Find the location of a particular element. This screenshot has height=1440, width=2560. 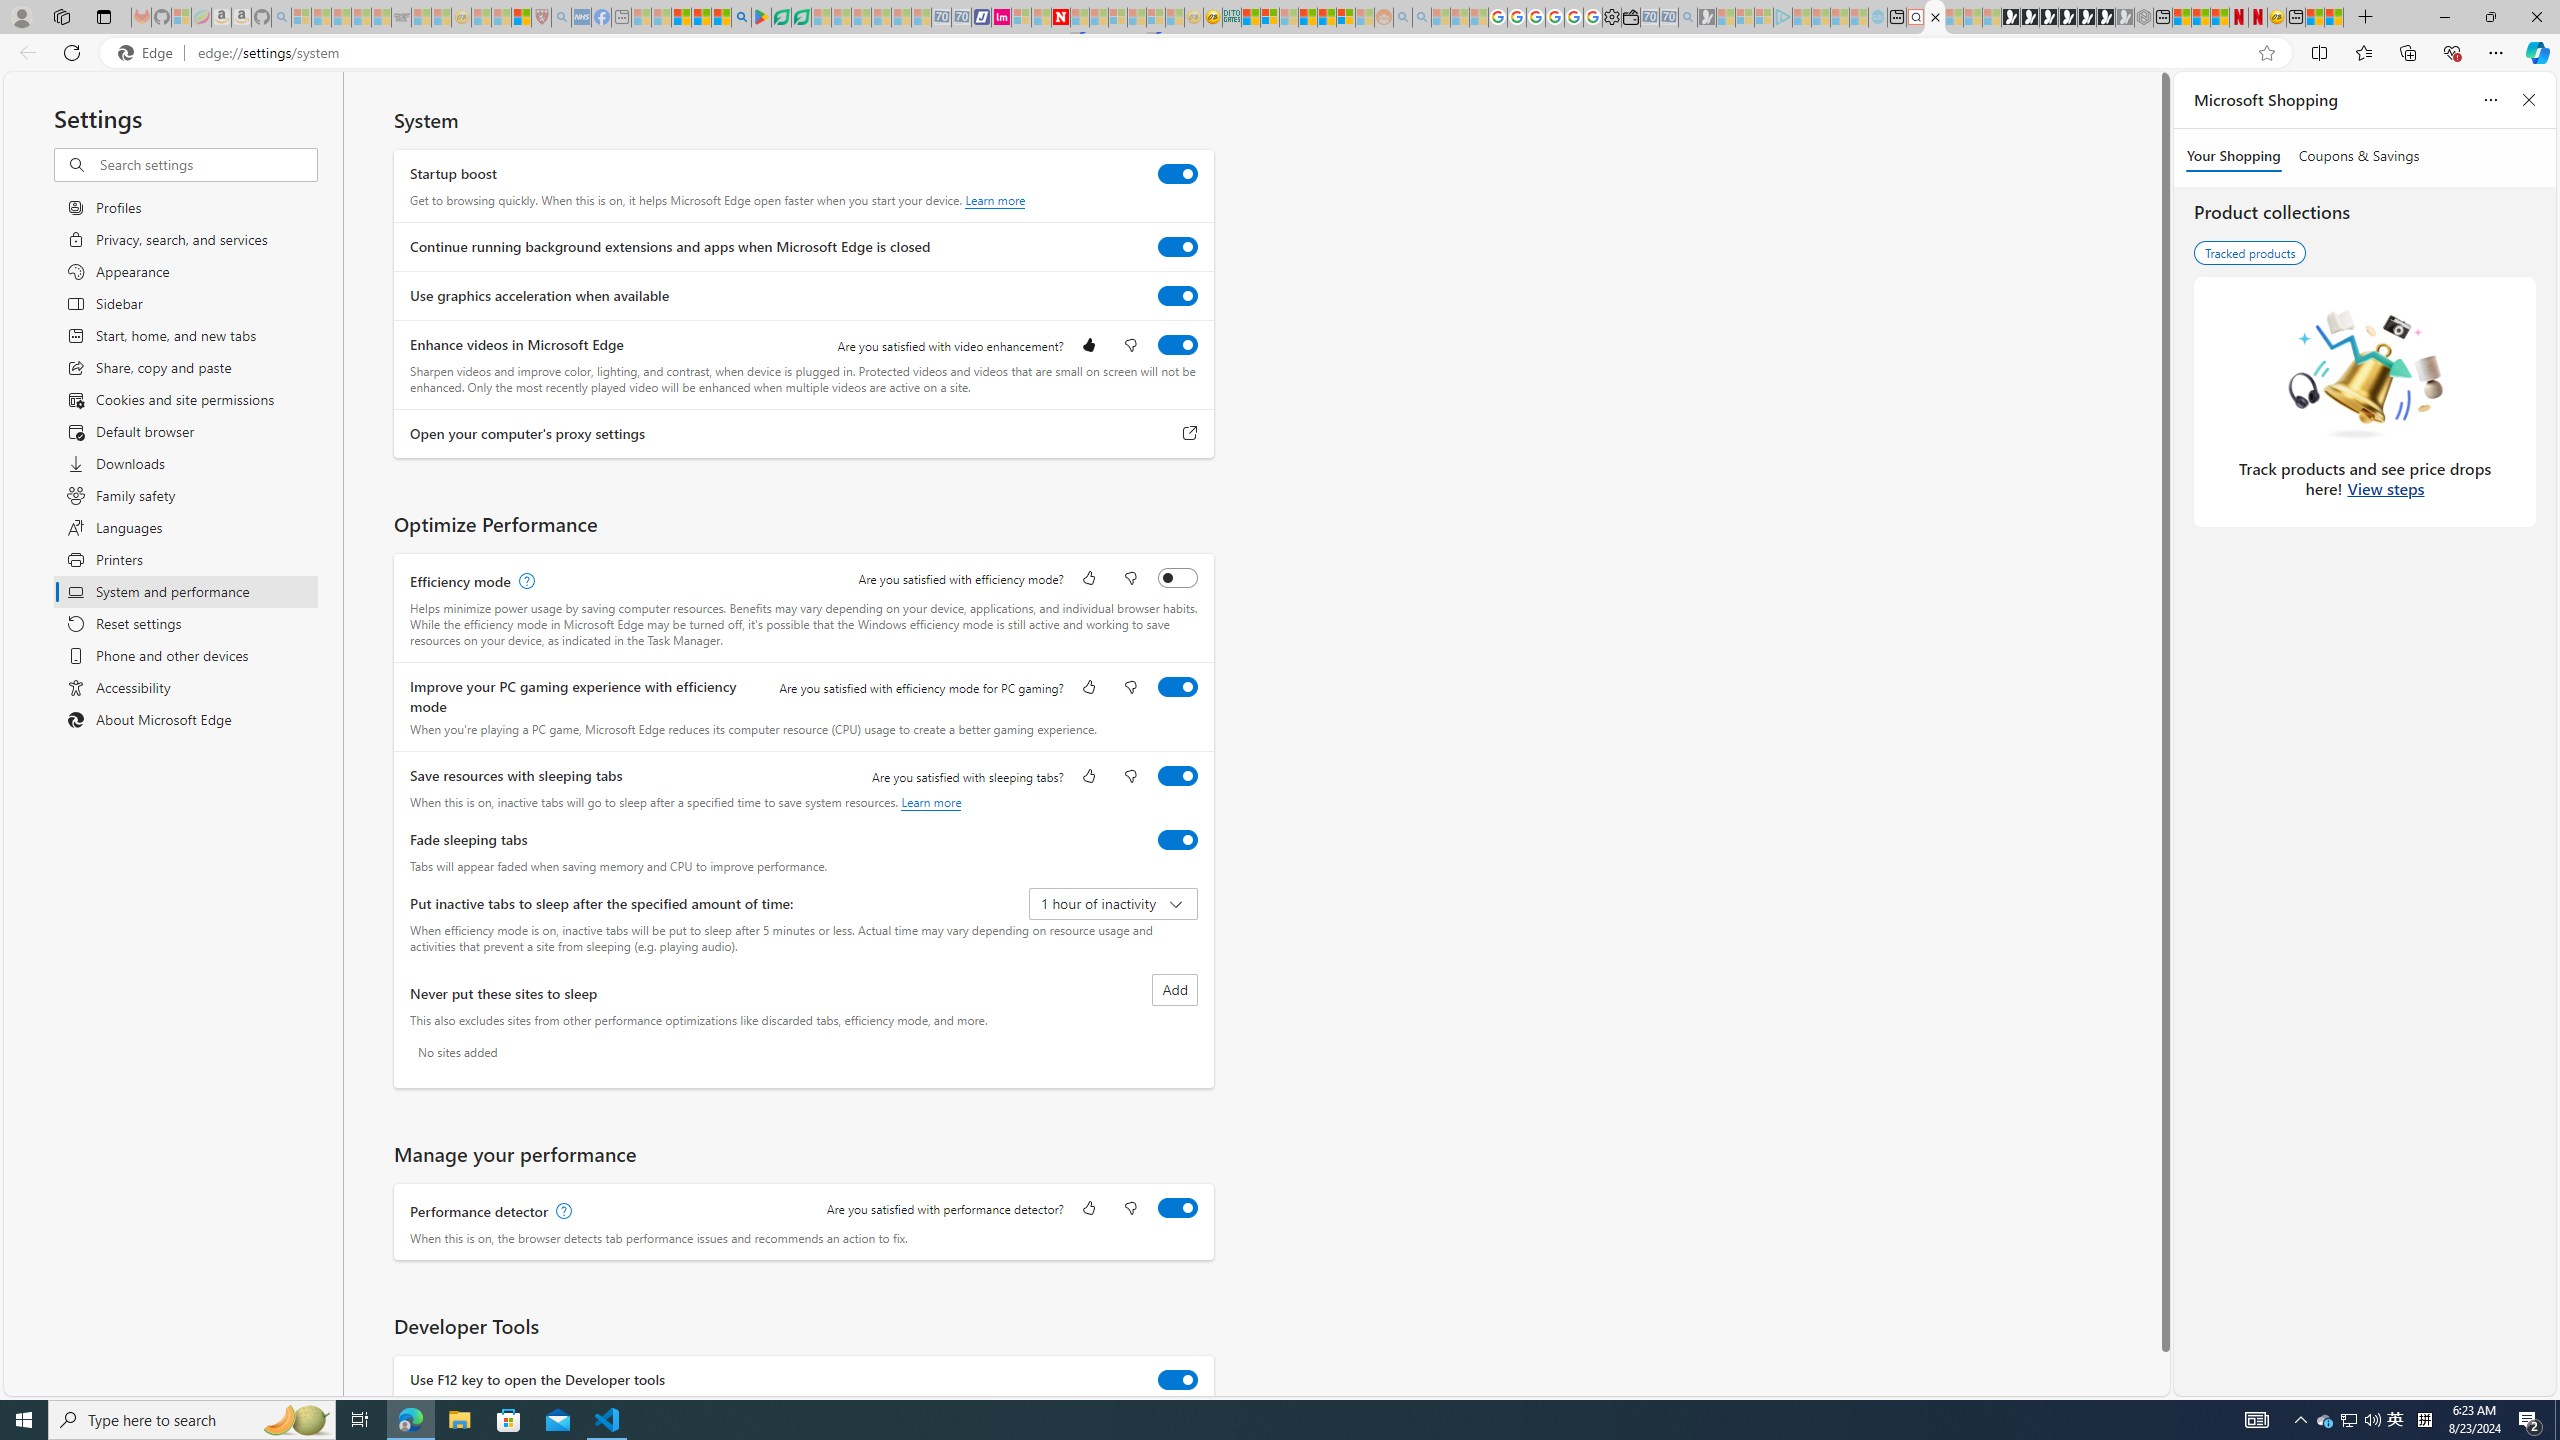

Kinda Frugal - MSN is located at coordinates (1326, 17).